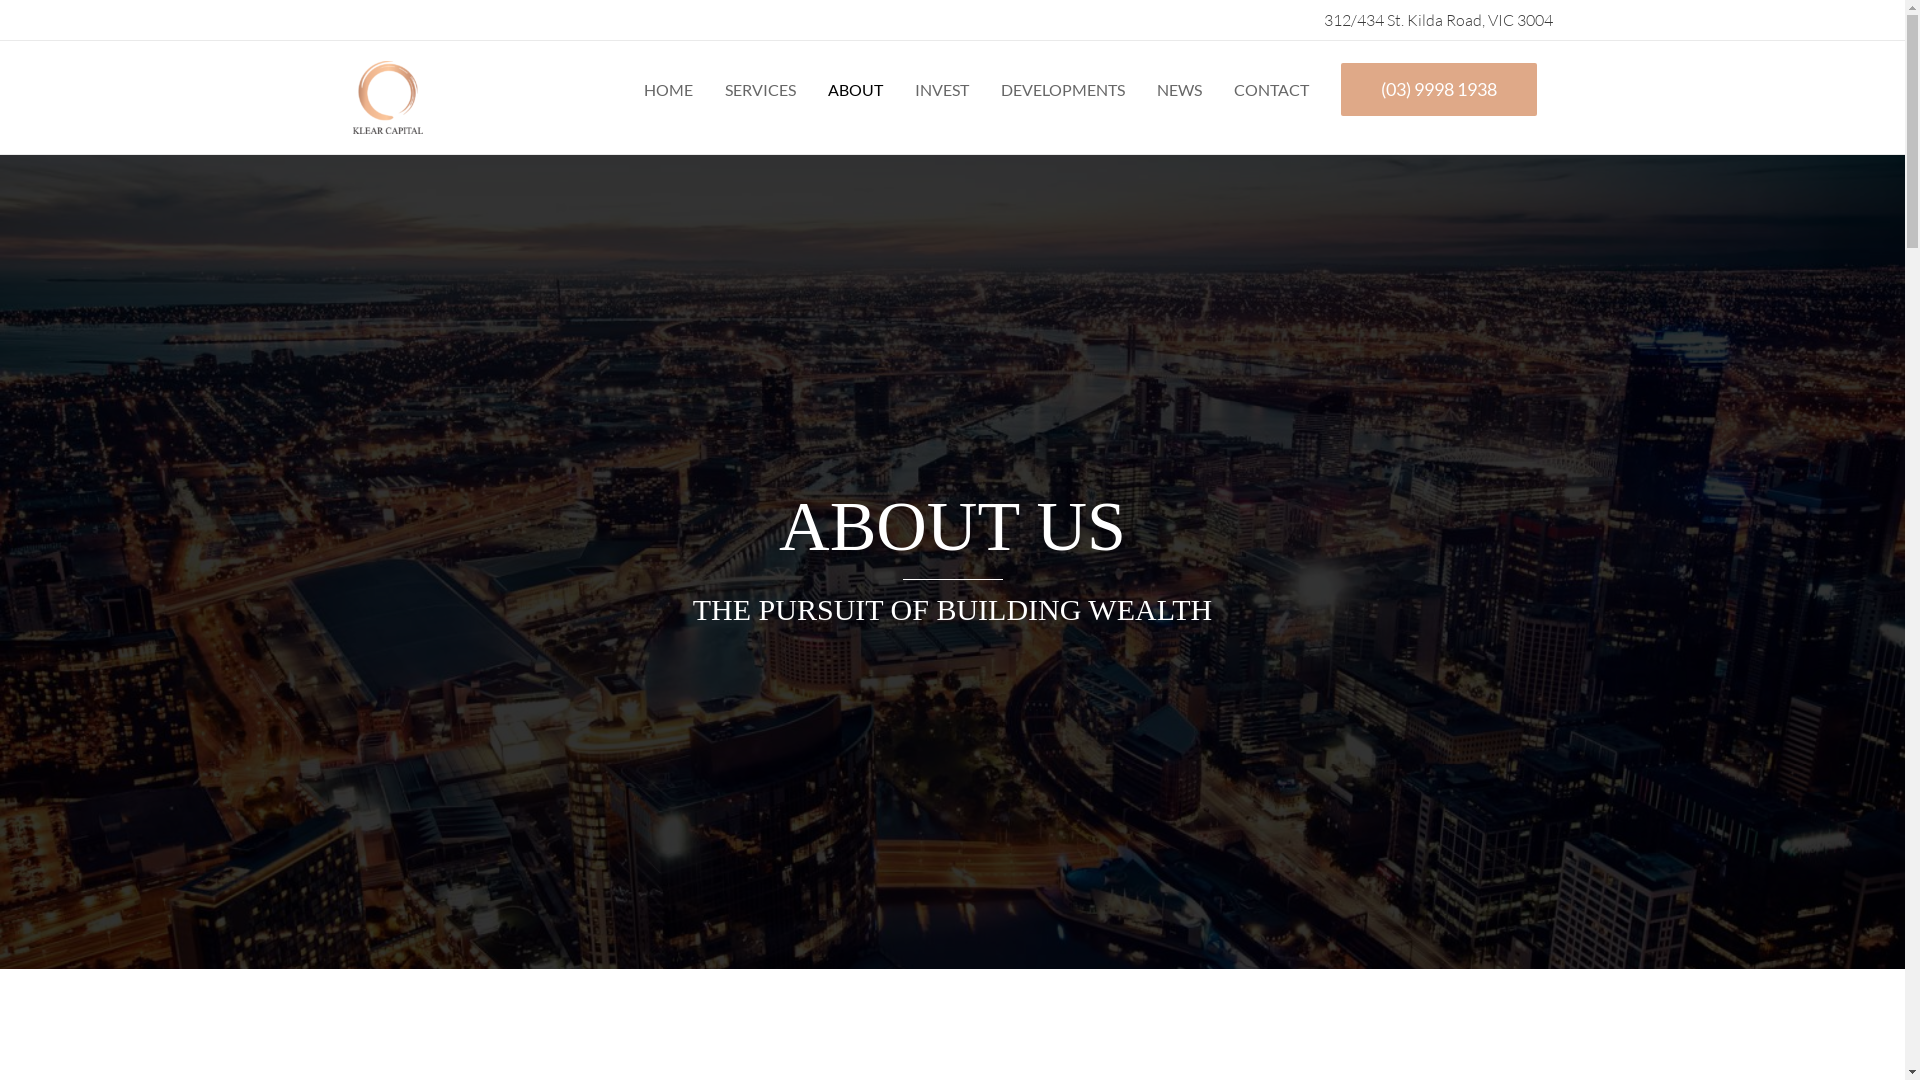 This screenshot has width=1920, height=1080. What do you see at coordinates (1438, 90) in the screenshot?
I see `(03) 9998 1938` at bounding box center [1438, 90].